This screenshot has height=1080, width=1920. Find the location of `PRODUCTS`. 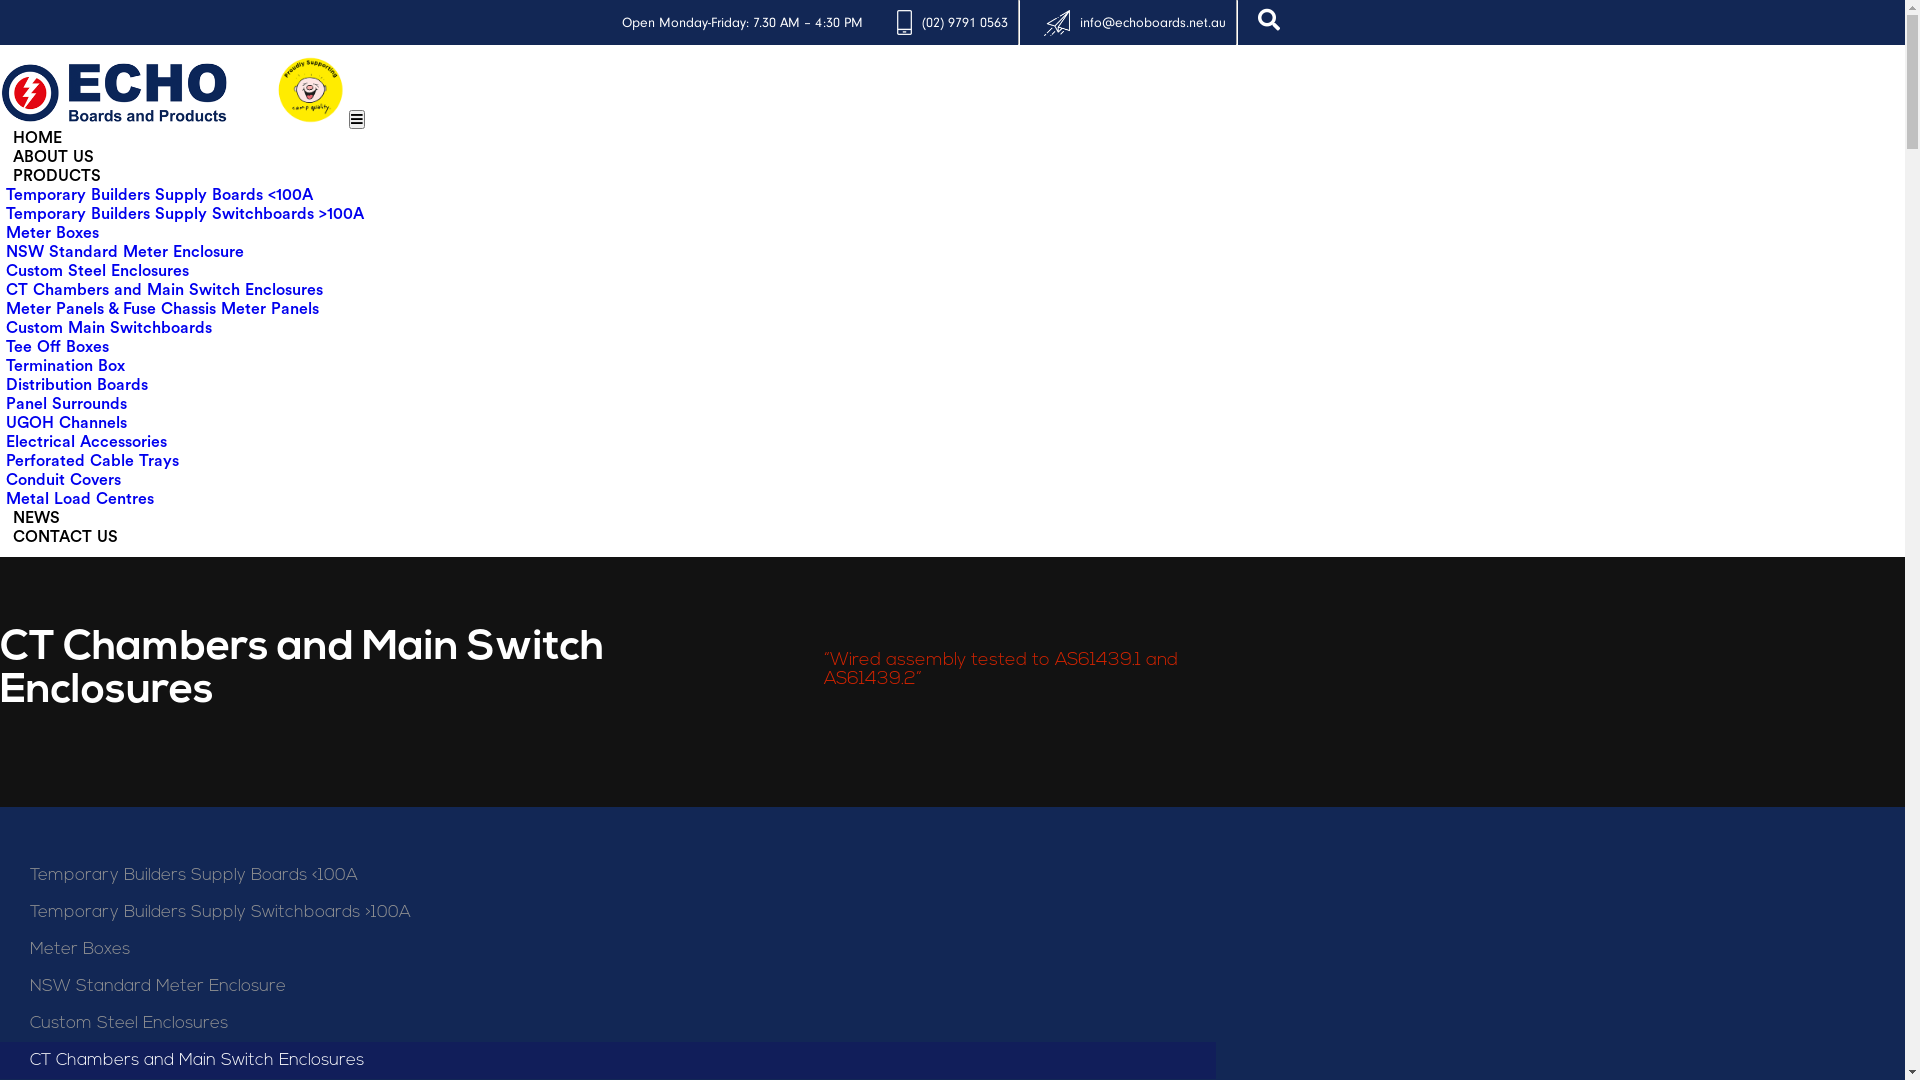

PRODUCTS is located at coordinates (57, 176).